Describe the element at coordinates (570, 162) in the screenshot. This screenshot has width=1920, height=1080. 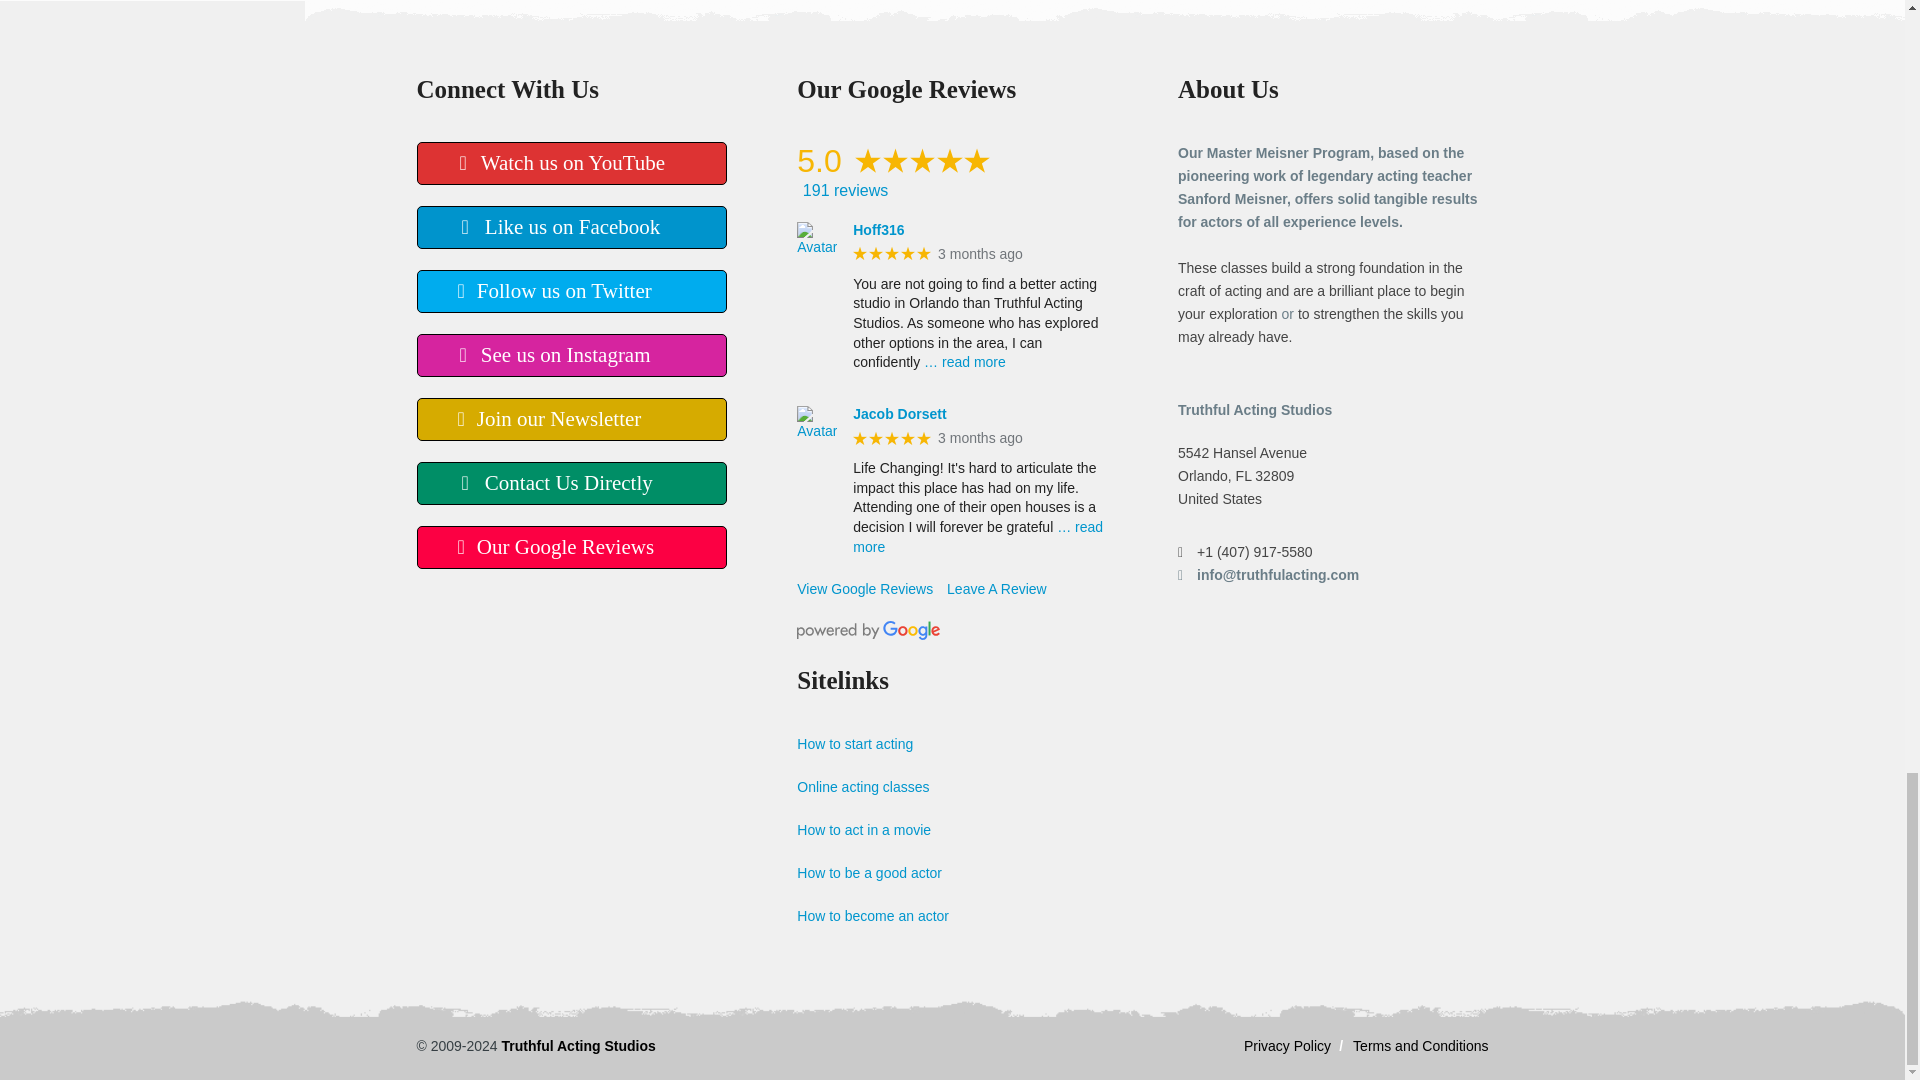
I see `Watch us on YouTube` at that location.